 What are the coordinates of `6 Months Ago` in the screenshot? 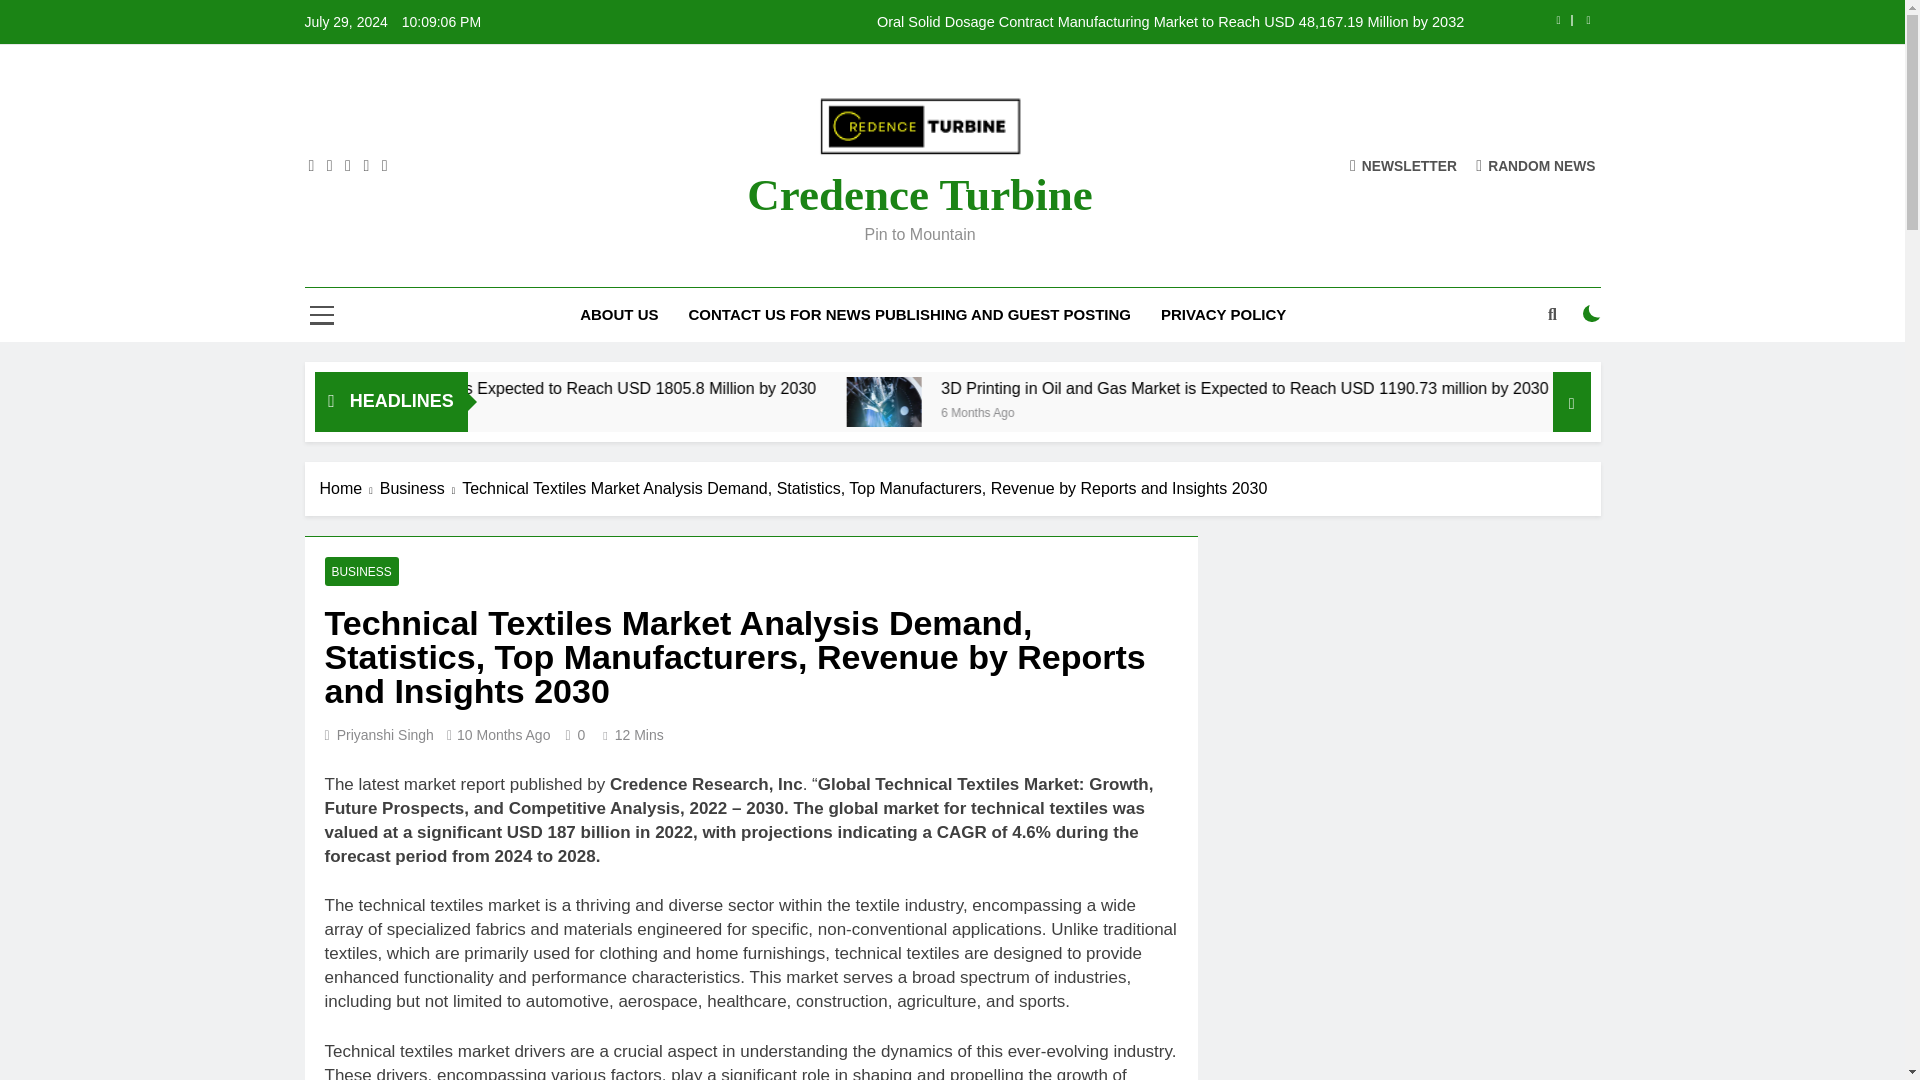 It's located at (1238, 411).